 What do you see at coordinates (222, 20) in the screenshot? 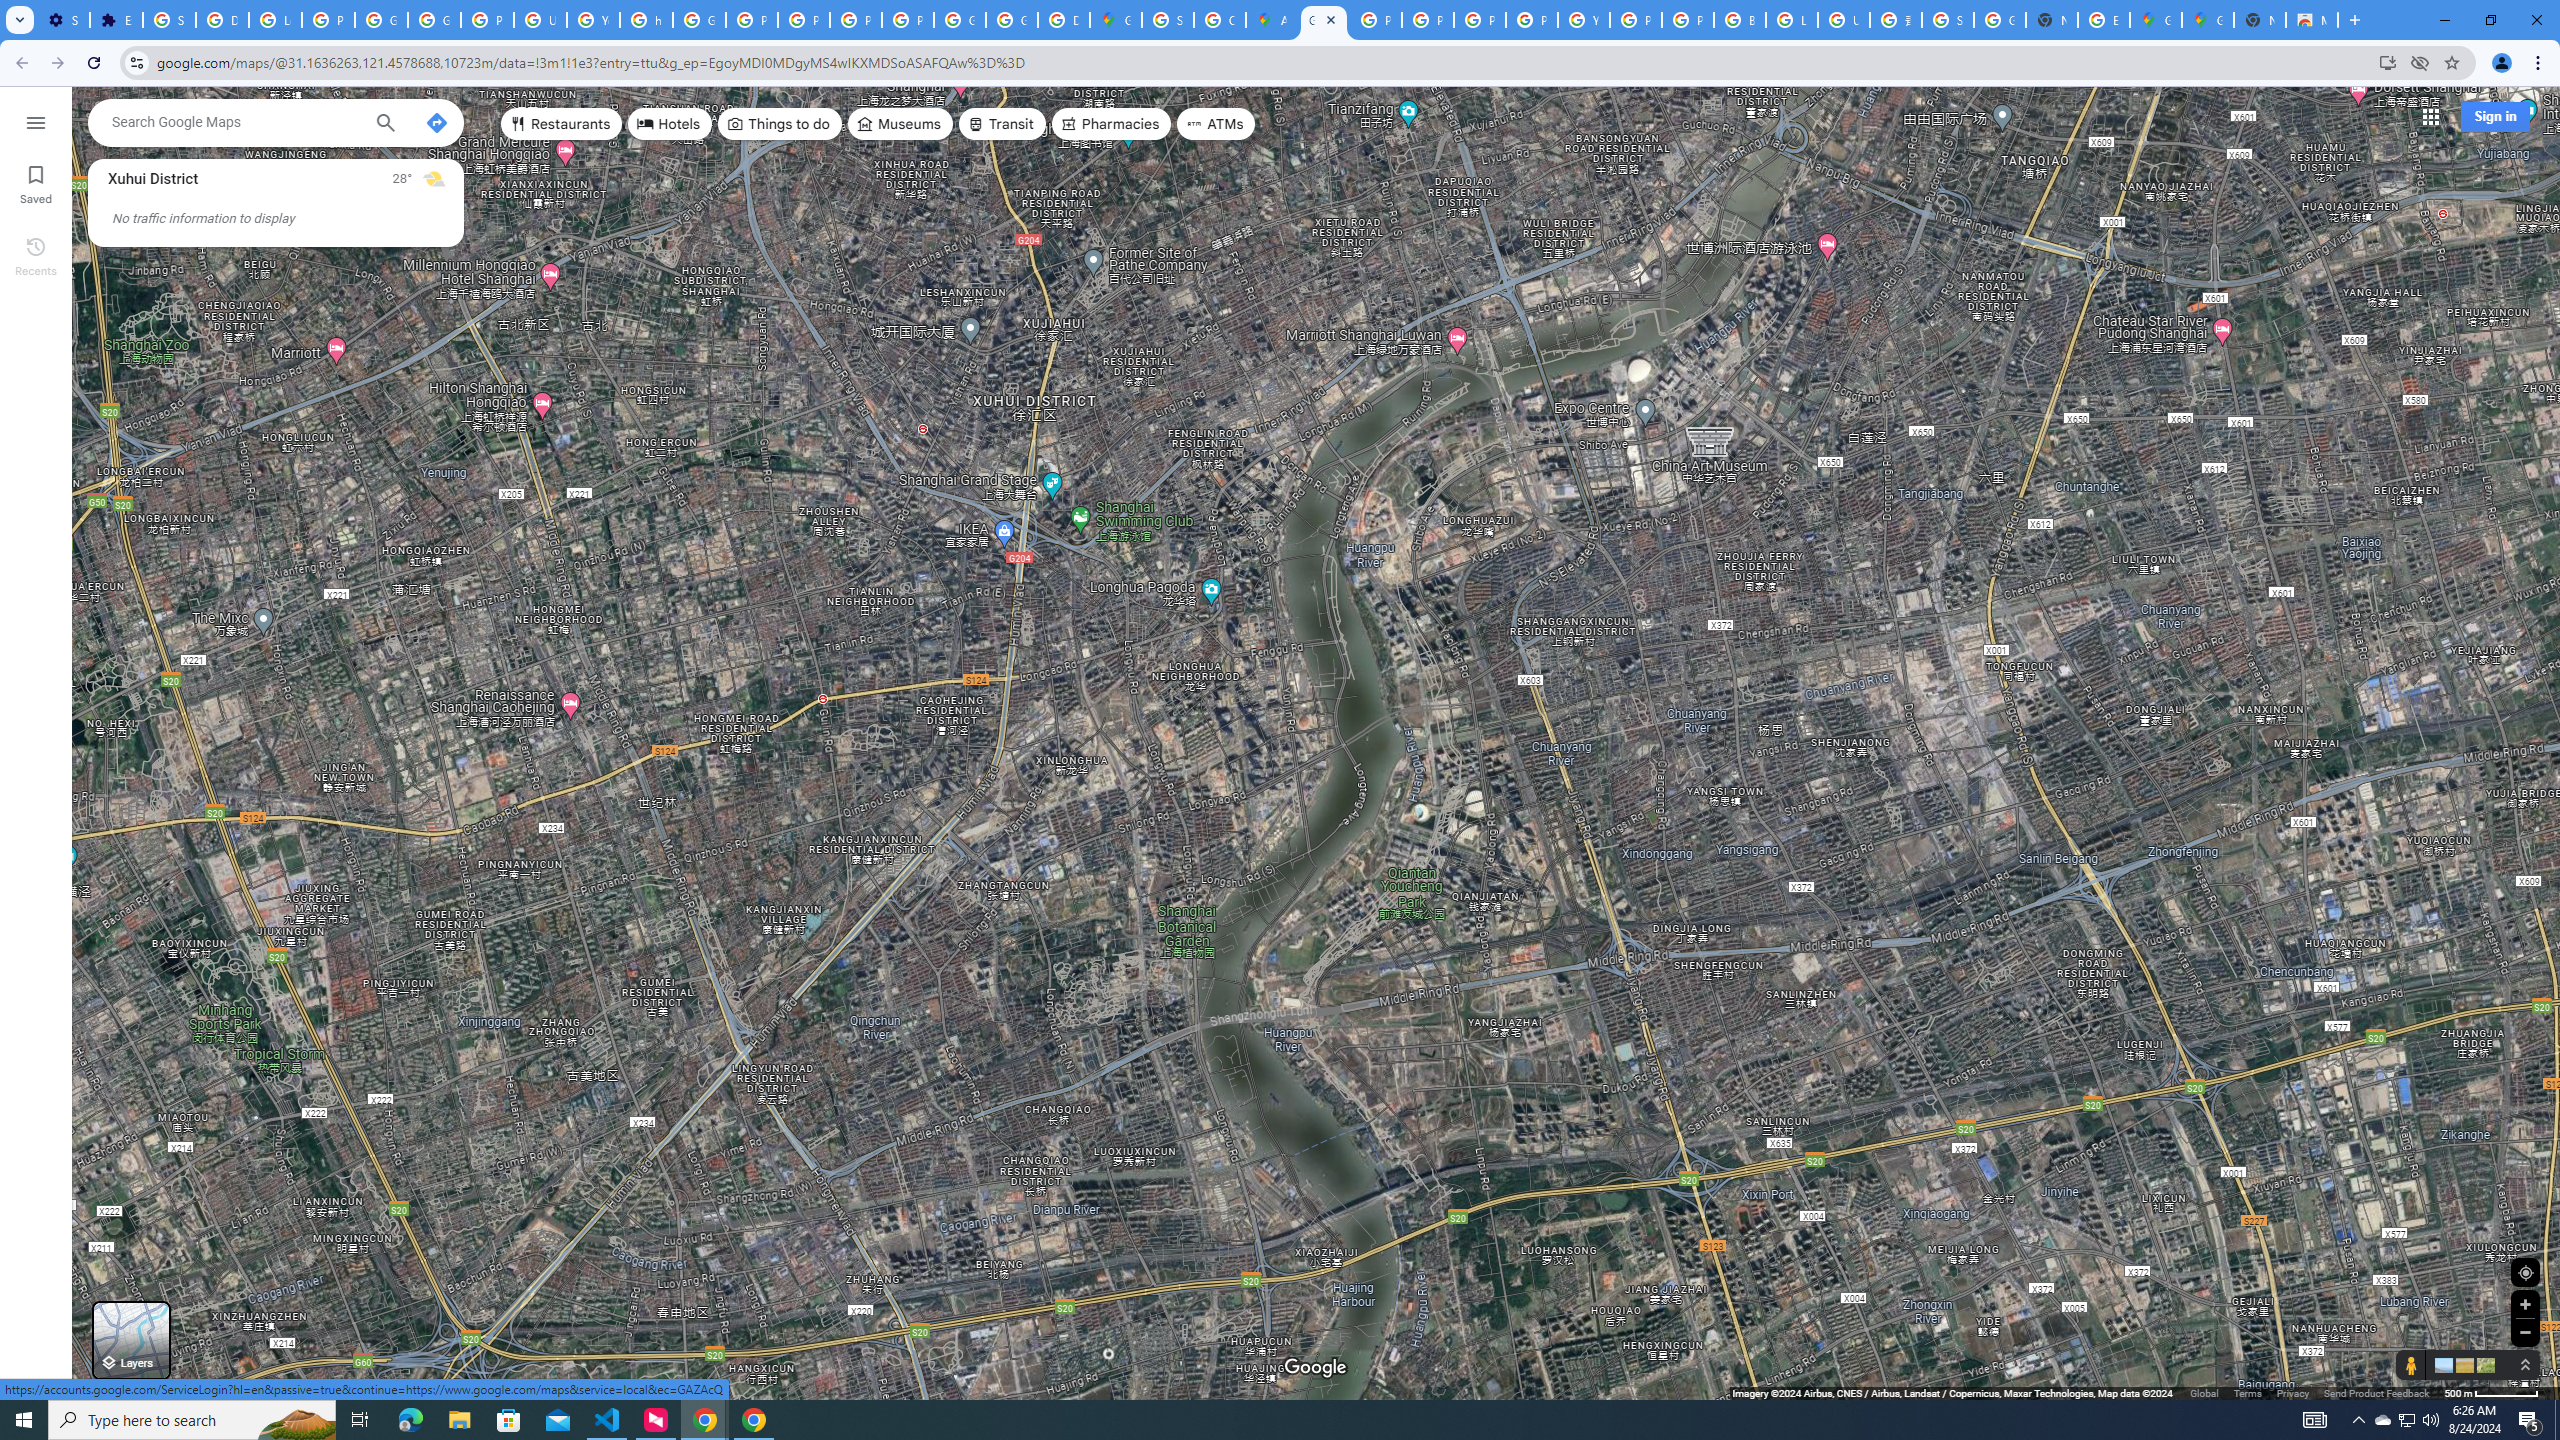
I see `Delete photos & videos - Computer - Google Photos Help` at bounding box center [222, 20].